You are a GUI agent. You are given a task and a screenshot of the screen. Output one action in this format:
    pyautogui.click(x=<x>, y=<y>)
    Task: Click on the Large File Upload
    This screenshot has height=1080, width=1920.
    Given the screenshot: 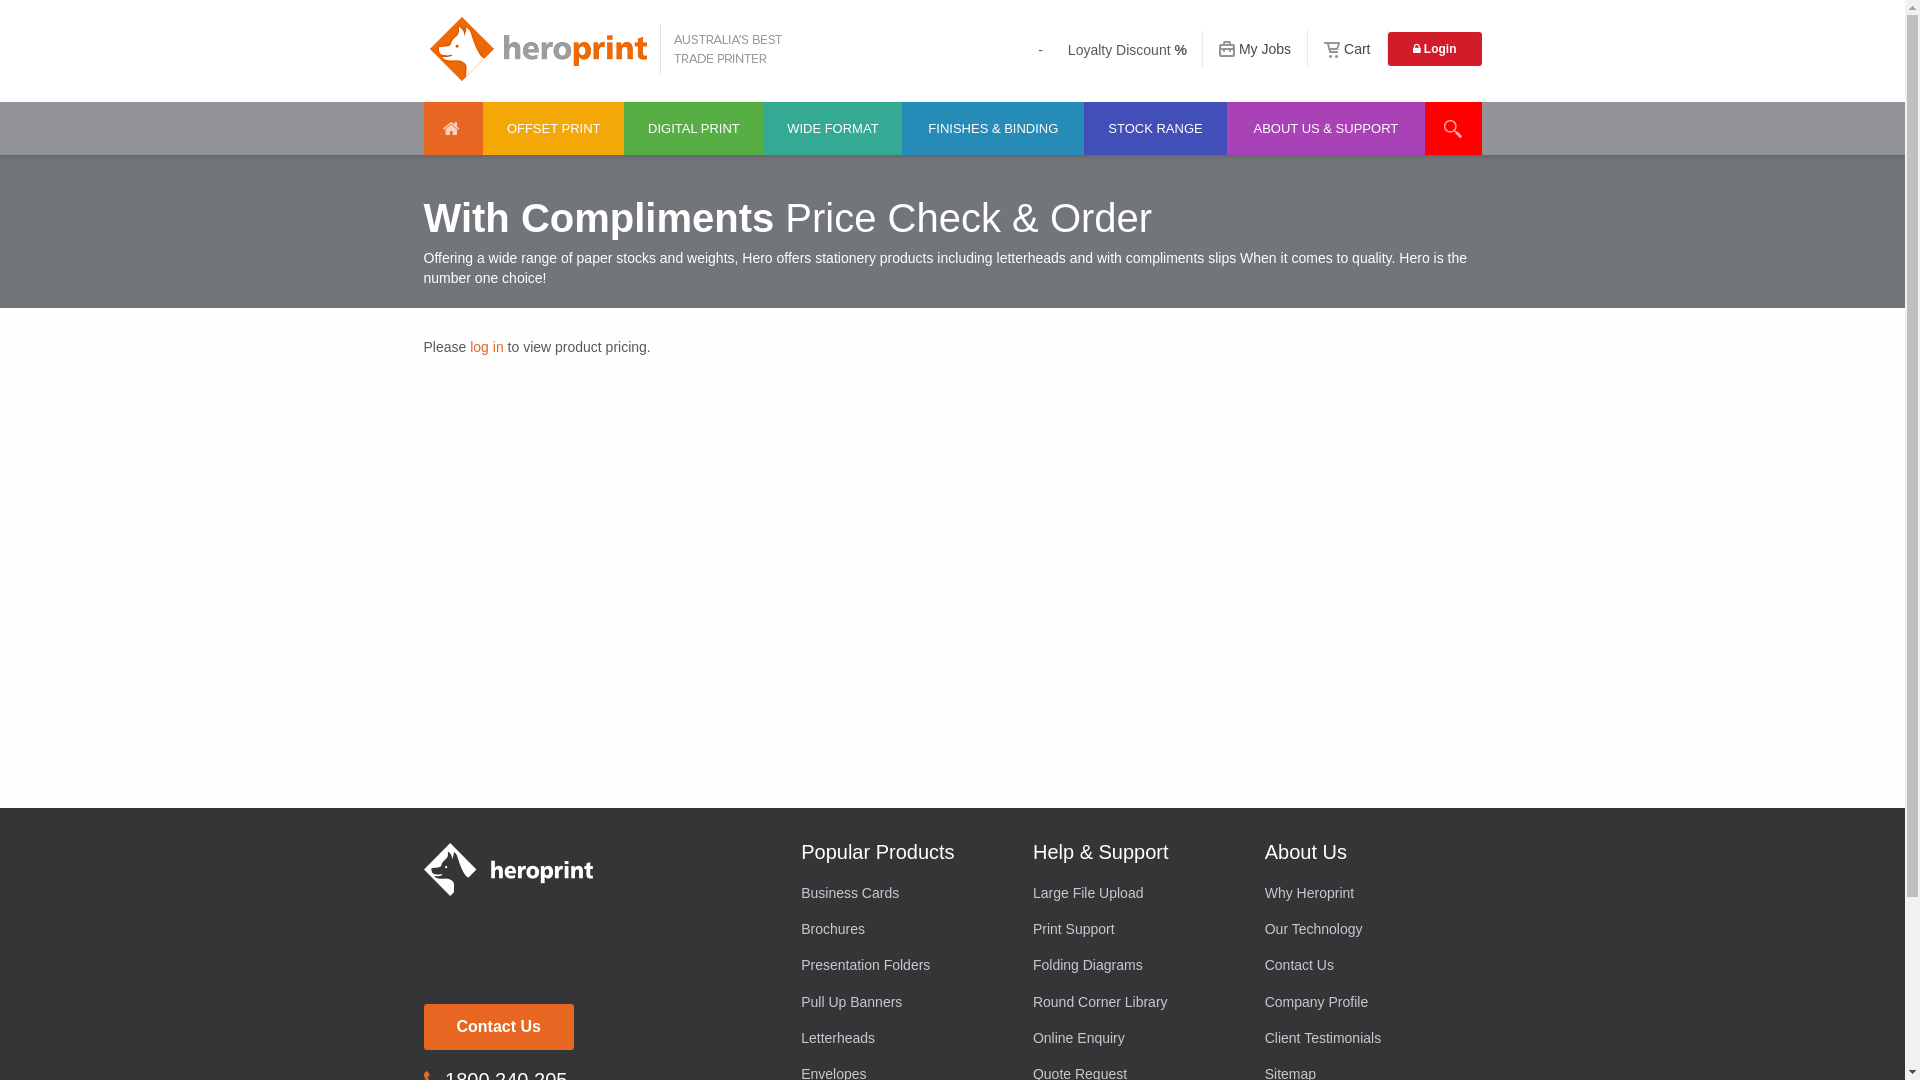 What is the action you would take?
    pyautogui.click(x=1134, y=892)
    